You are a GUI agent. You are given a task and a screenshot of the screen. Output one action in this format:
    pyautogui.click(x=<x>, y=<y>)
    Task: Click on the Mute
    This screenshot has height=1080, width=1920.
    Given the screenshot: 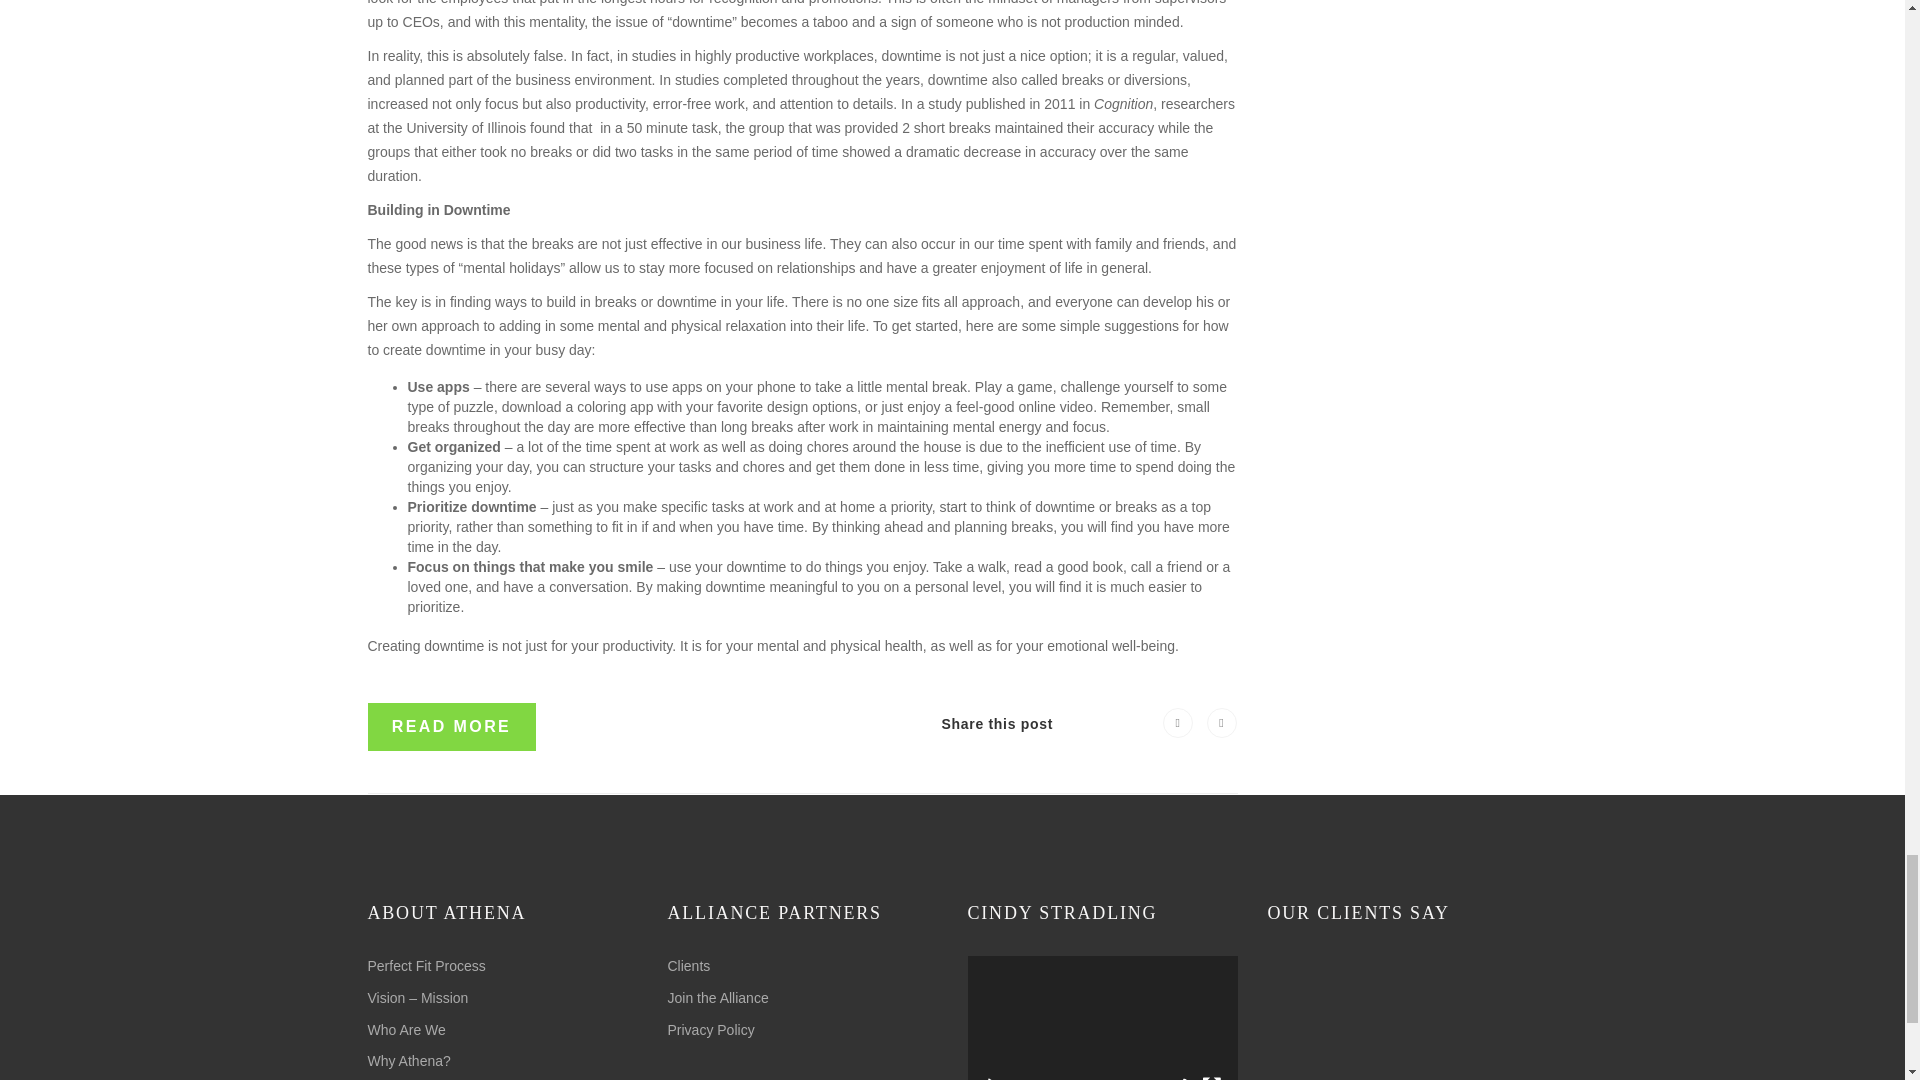 What is the action you would take?
    pyautogui.click(x=1180, y=1078)
    